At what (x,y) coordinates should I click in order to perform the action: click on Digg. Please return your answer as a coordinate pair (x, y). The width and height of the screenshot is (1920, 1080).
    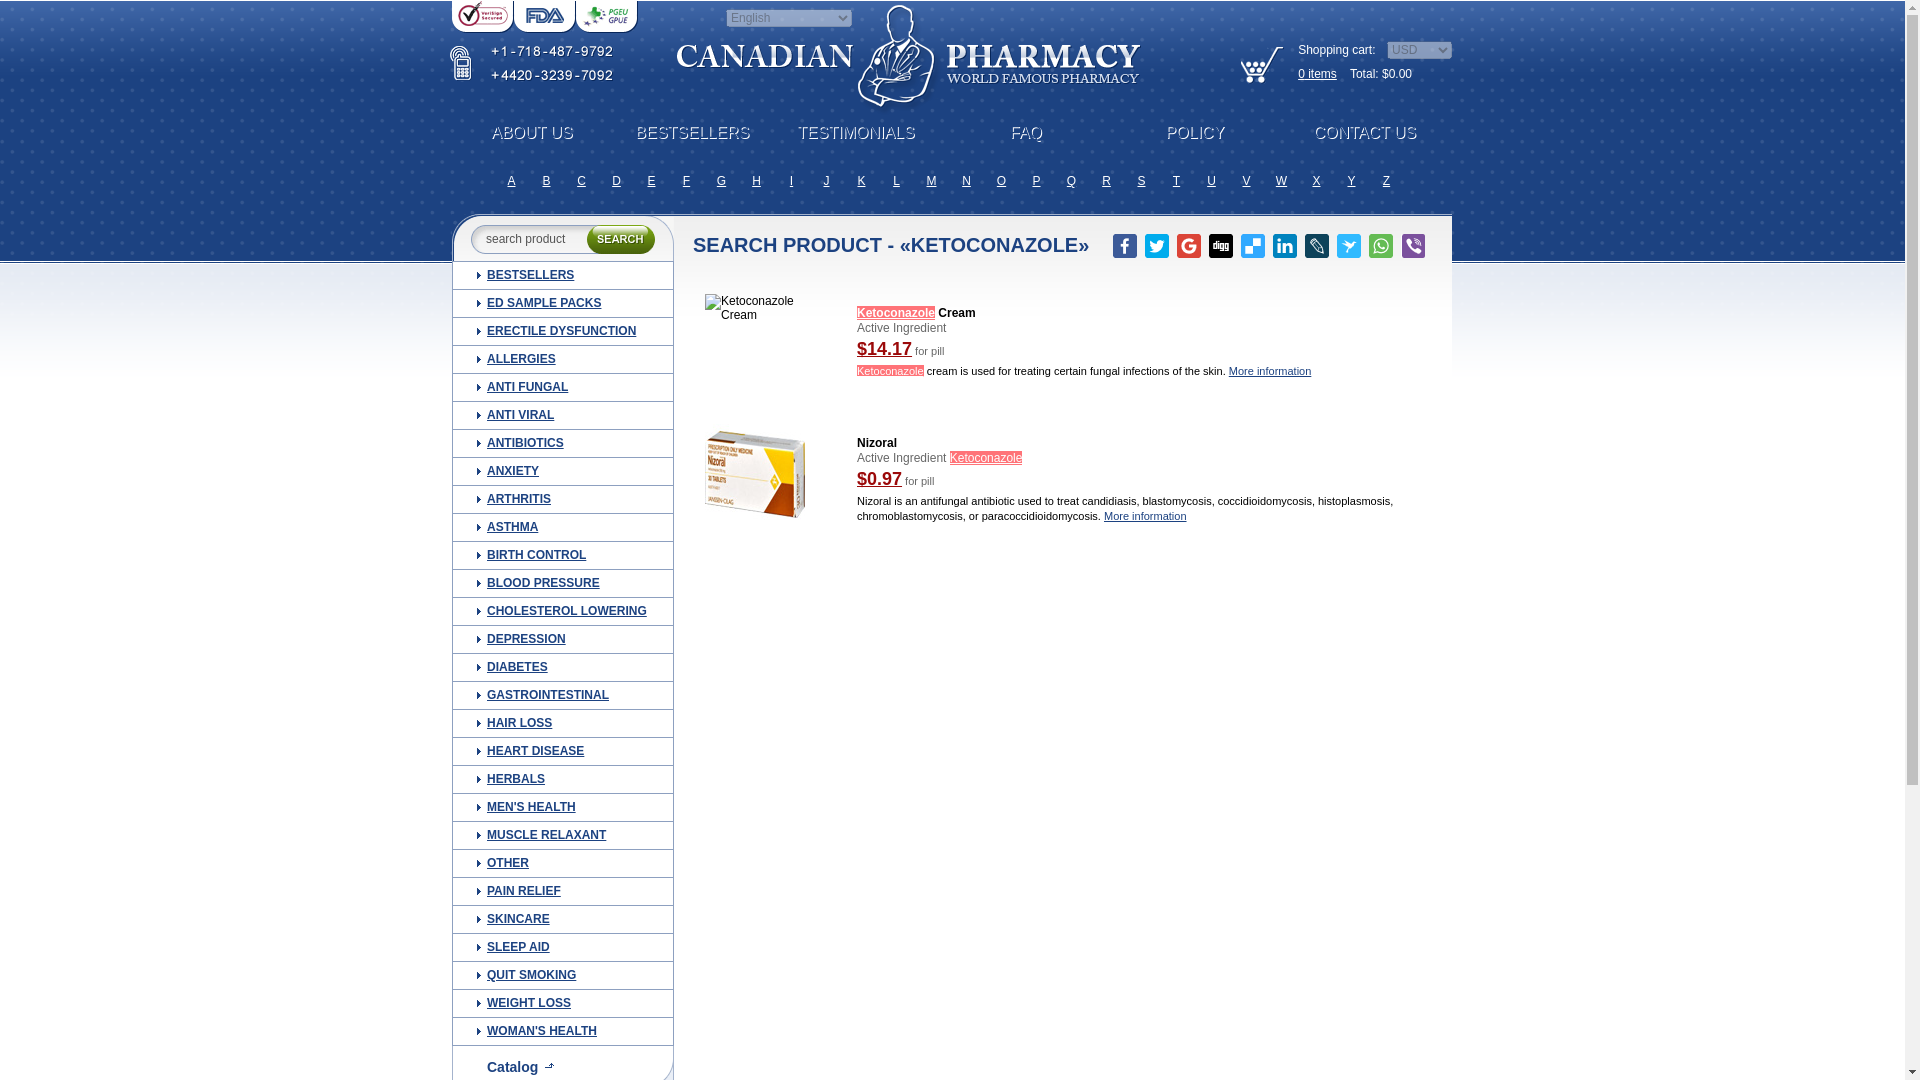
    Looking at the image, I should click on (1220, 246).